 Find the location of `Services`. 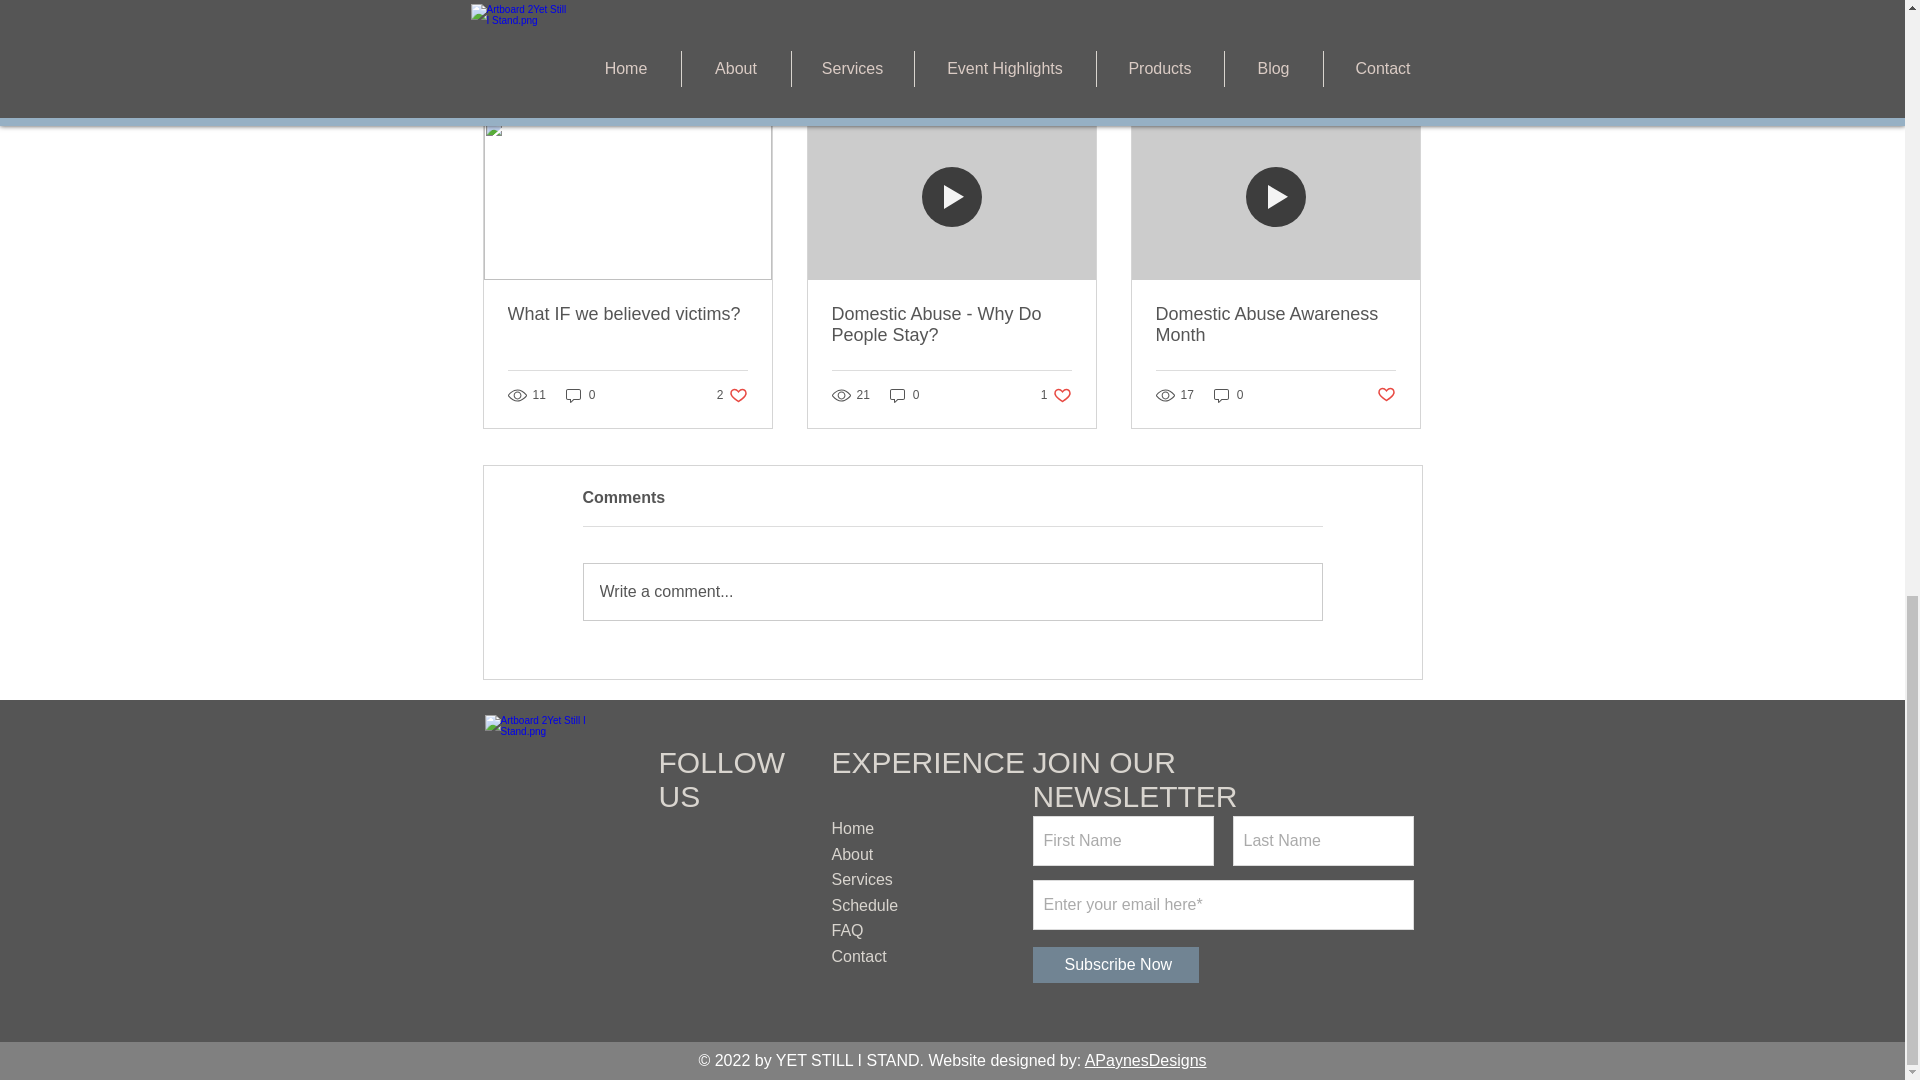

Services is located at coordinates (862, 878).